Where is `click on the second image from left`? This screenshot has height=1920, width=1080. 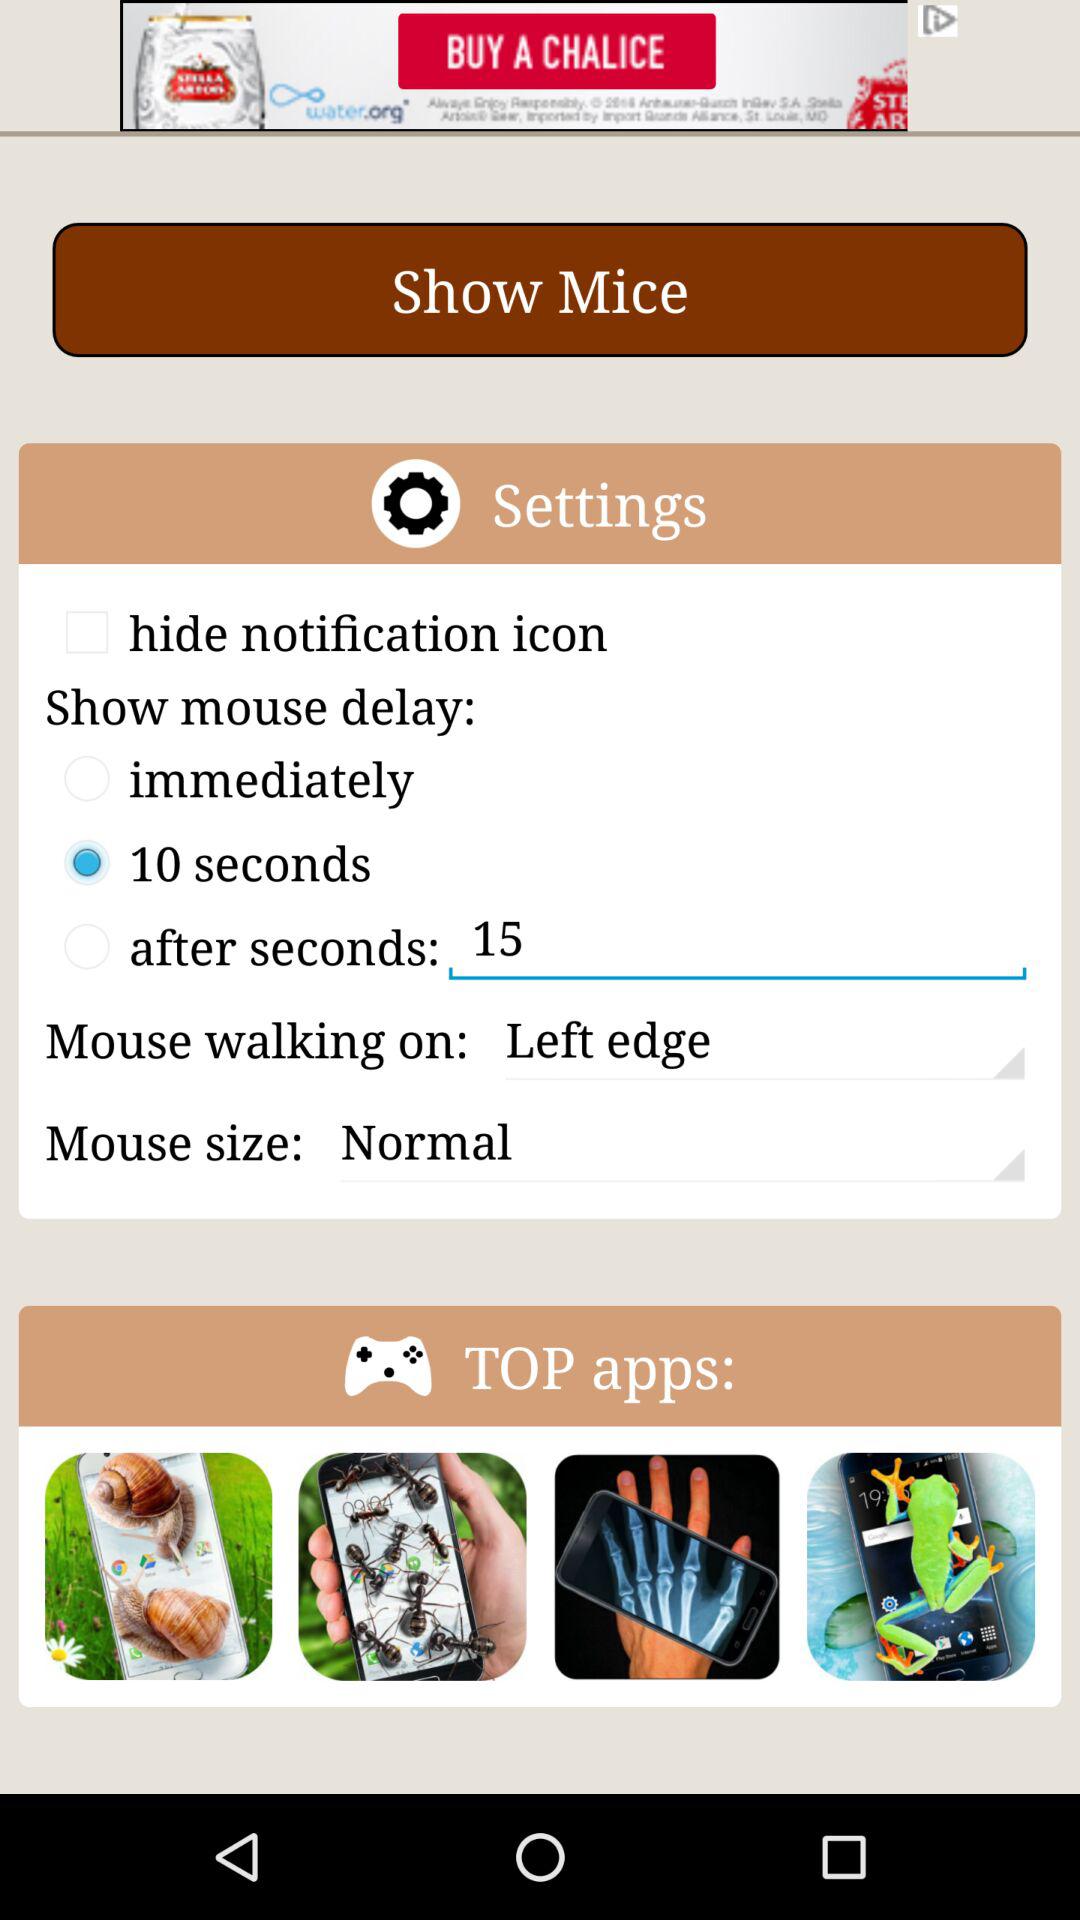 click on the second image from left is located at coordinates (413, 1567).